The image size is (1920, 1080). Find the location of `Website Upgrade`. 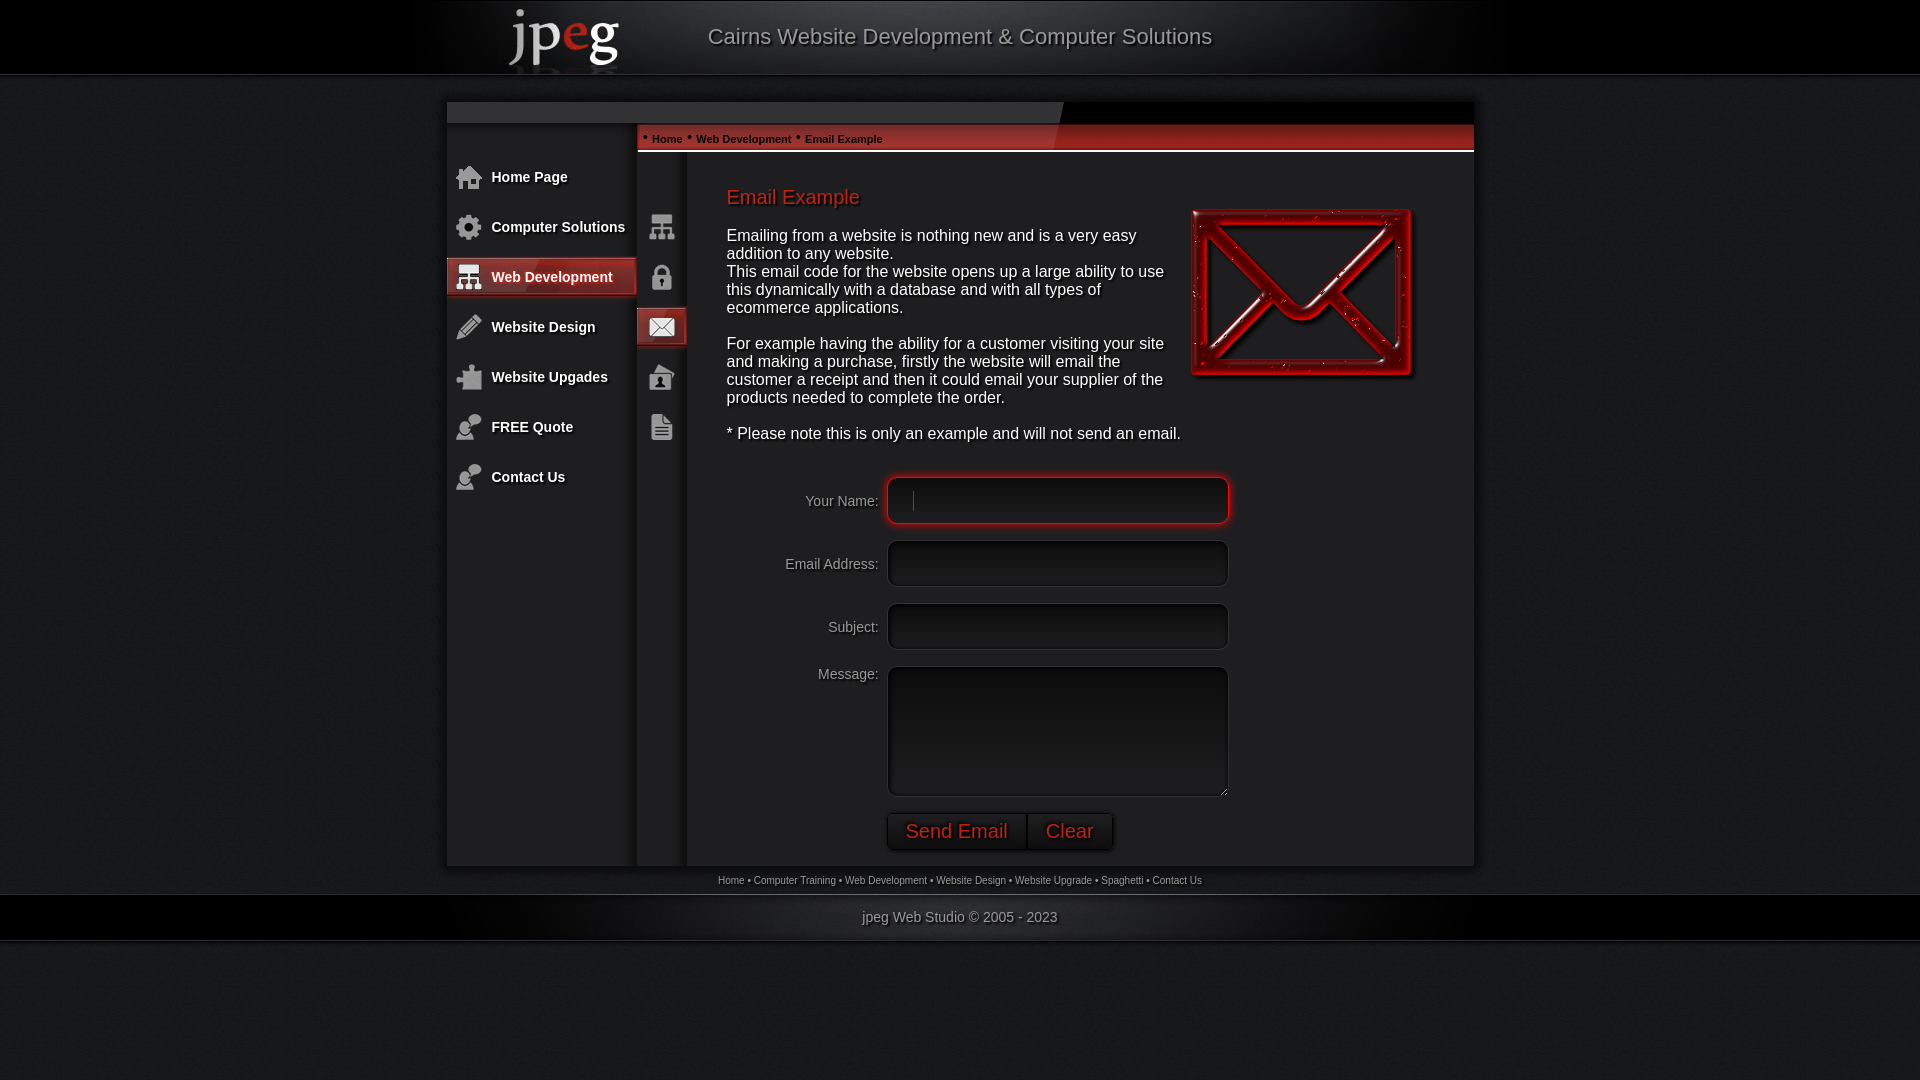

Website Upgrade is located at coordinates (1054, 880).